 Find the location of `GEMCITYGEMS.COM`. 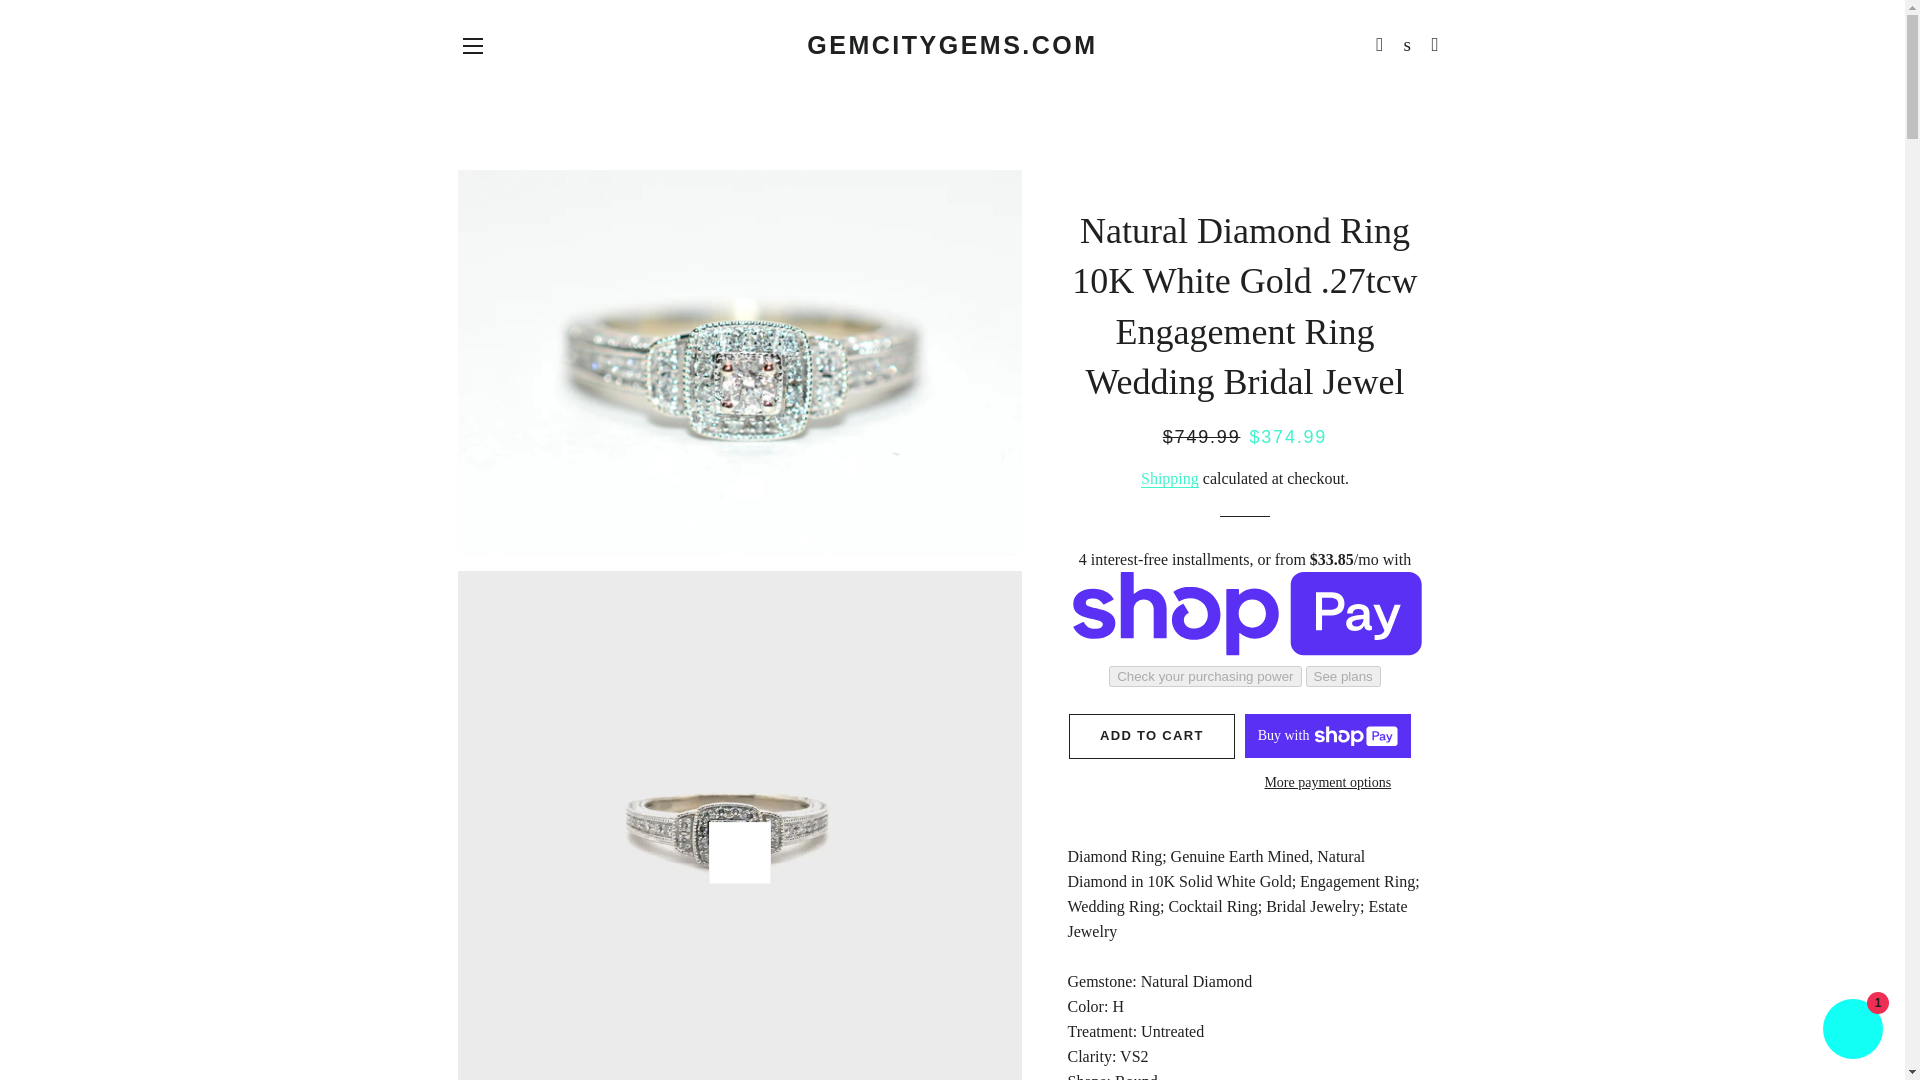

GEMCITYGEMS.COM is located at coordinates (952, 45).